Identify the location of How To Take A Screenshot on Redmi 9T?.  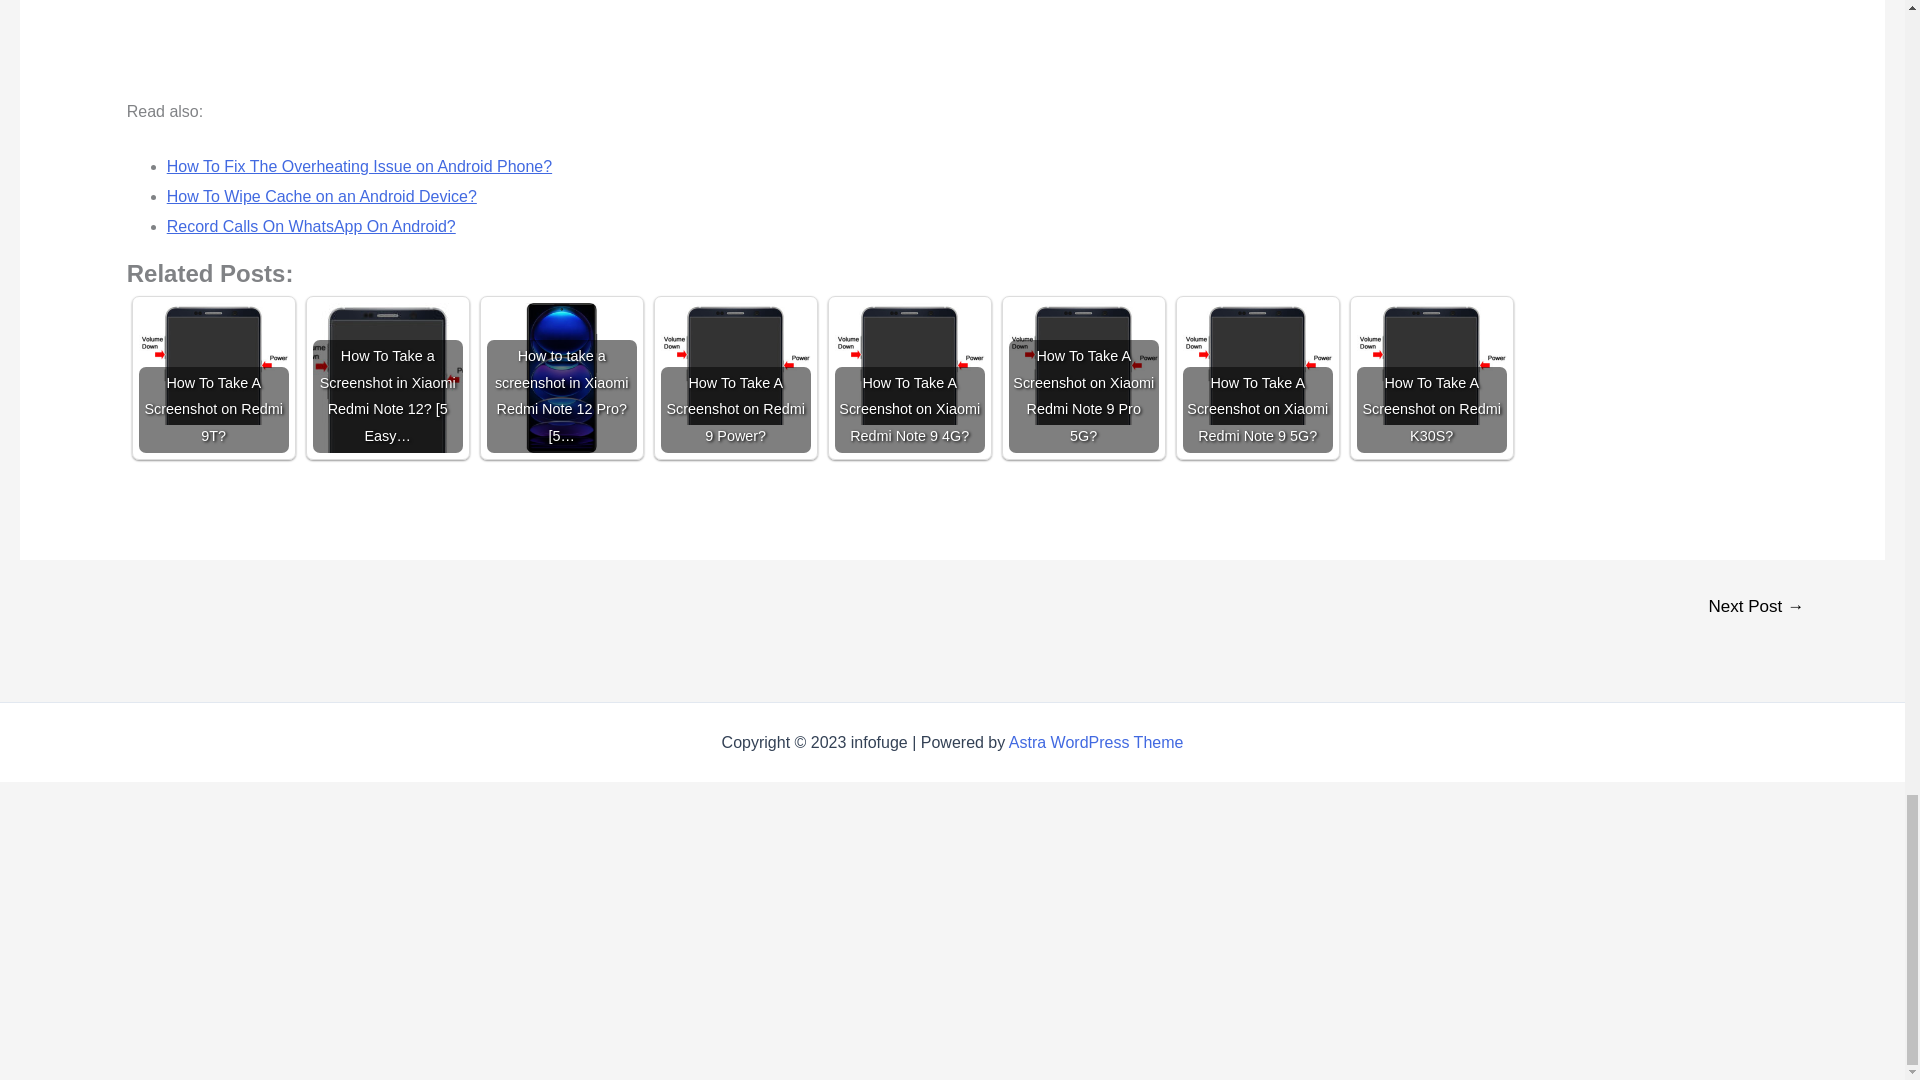
(214, 364).